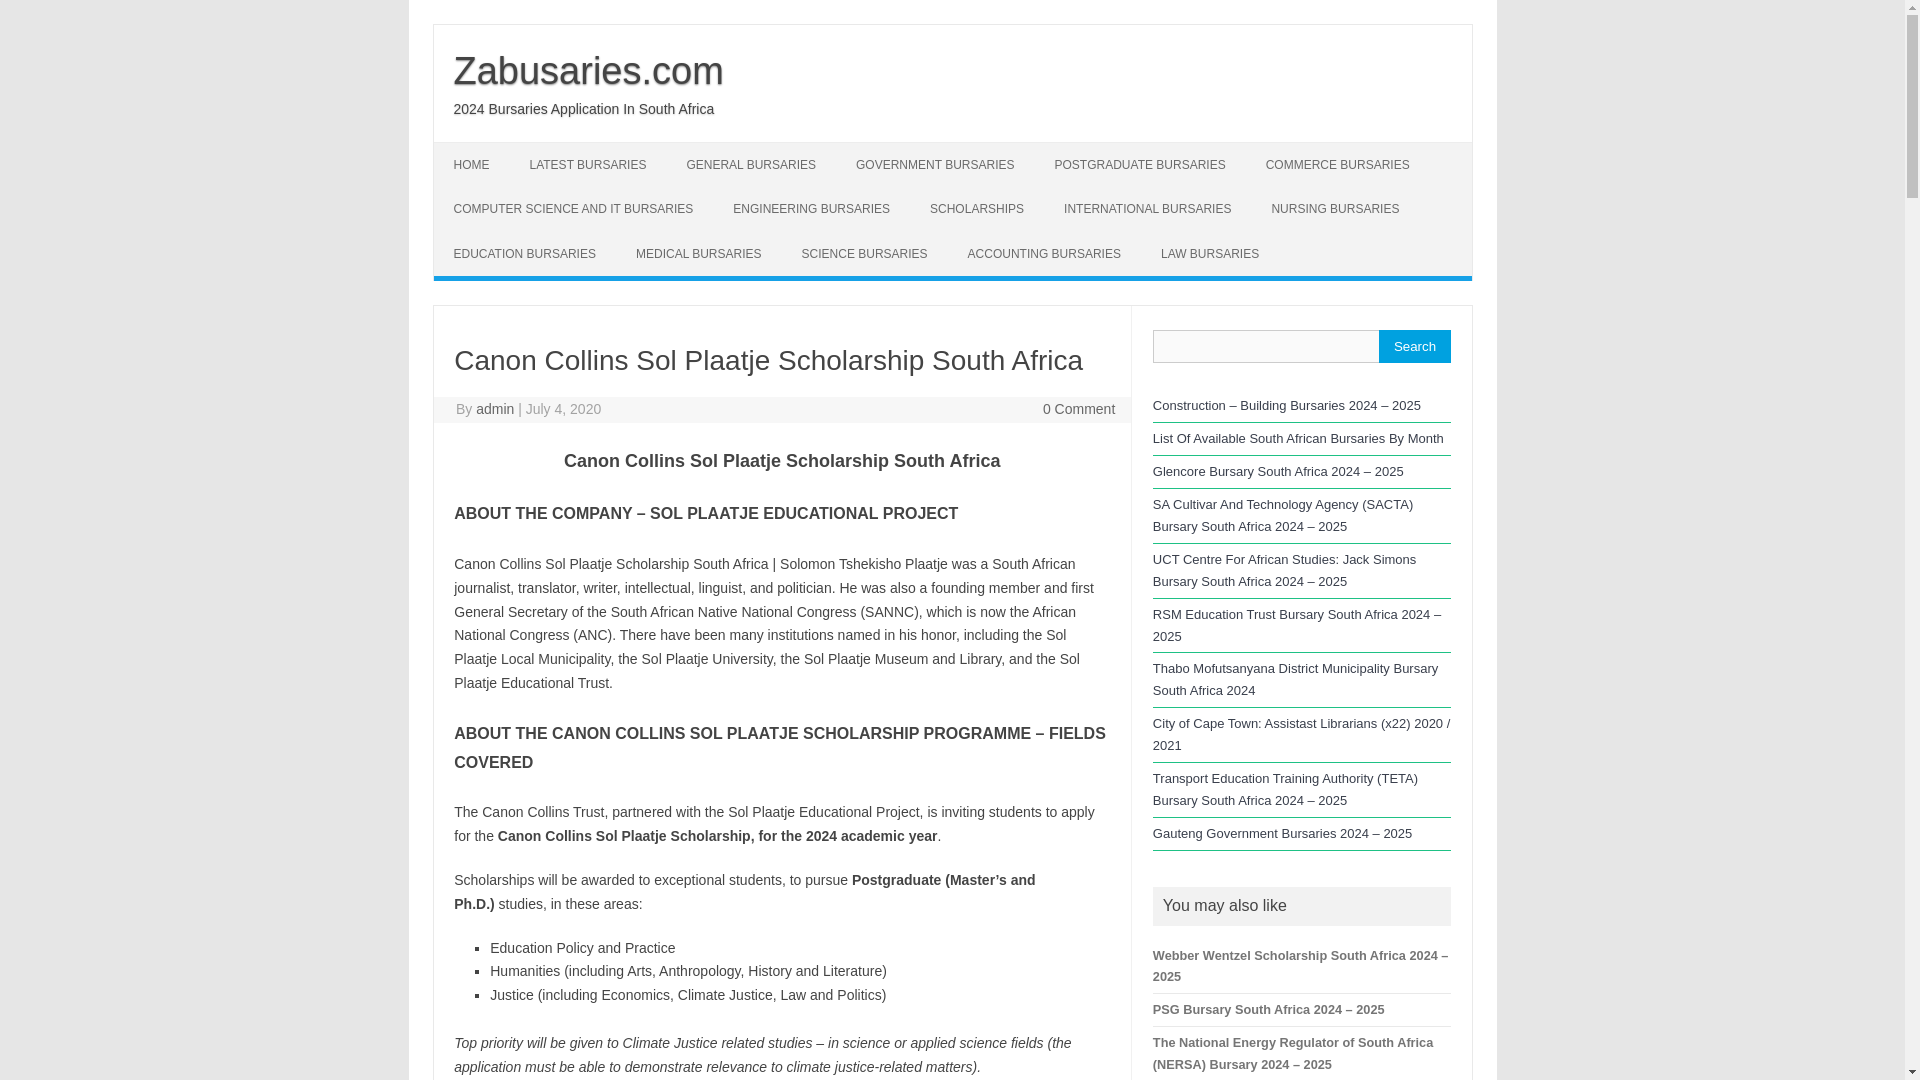  What do you see at coordinates (1414, 346) in the screenshot?
I see `Search` at bounding box center [1414, 346].